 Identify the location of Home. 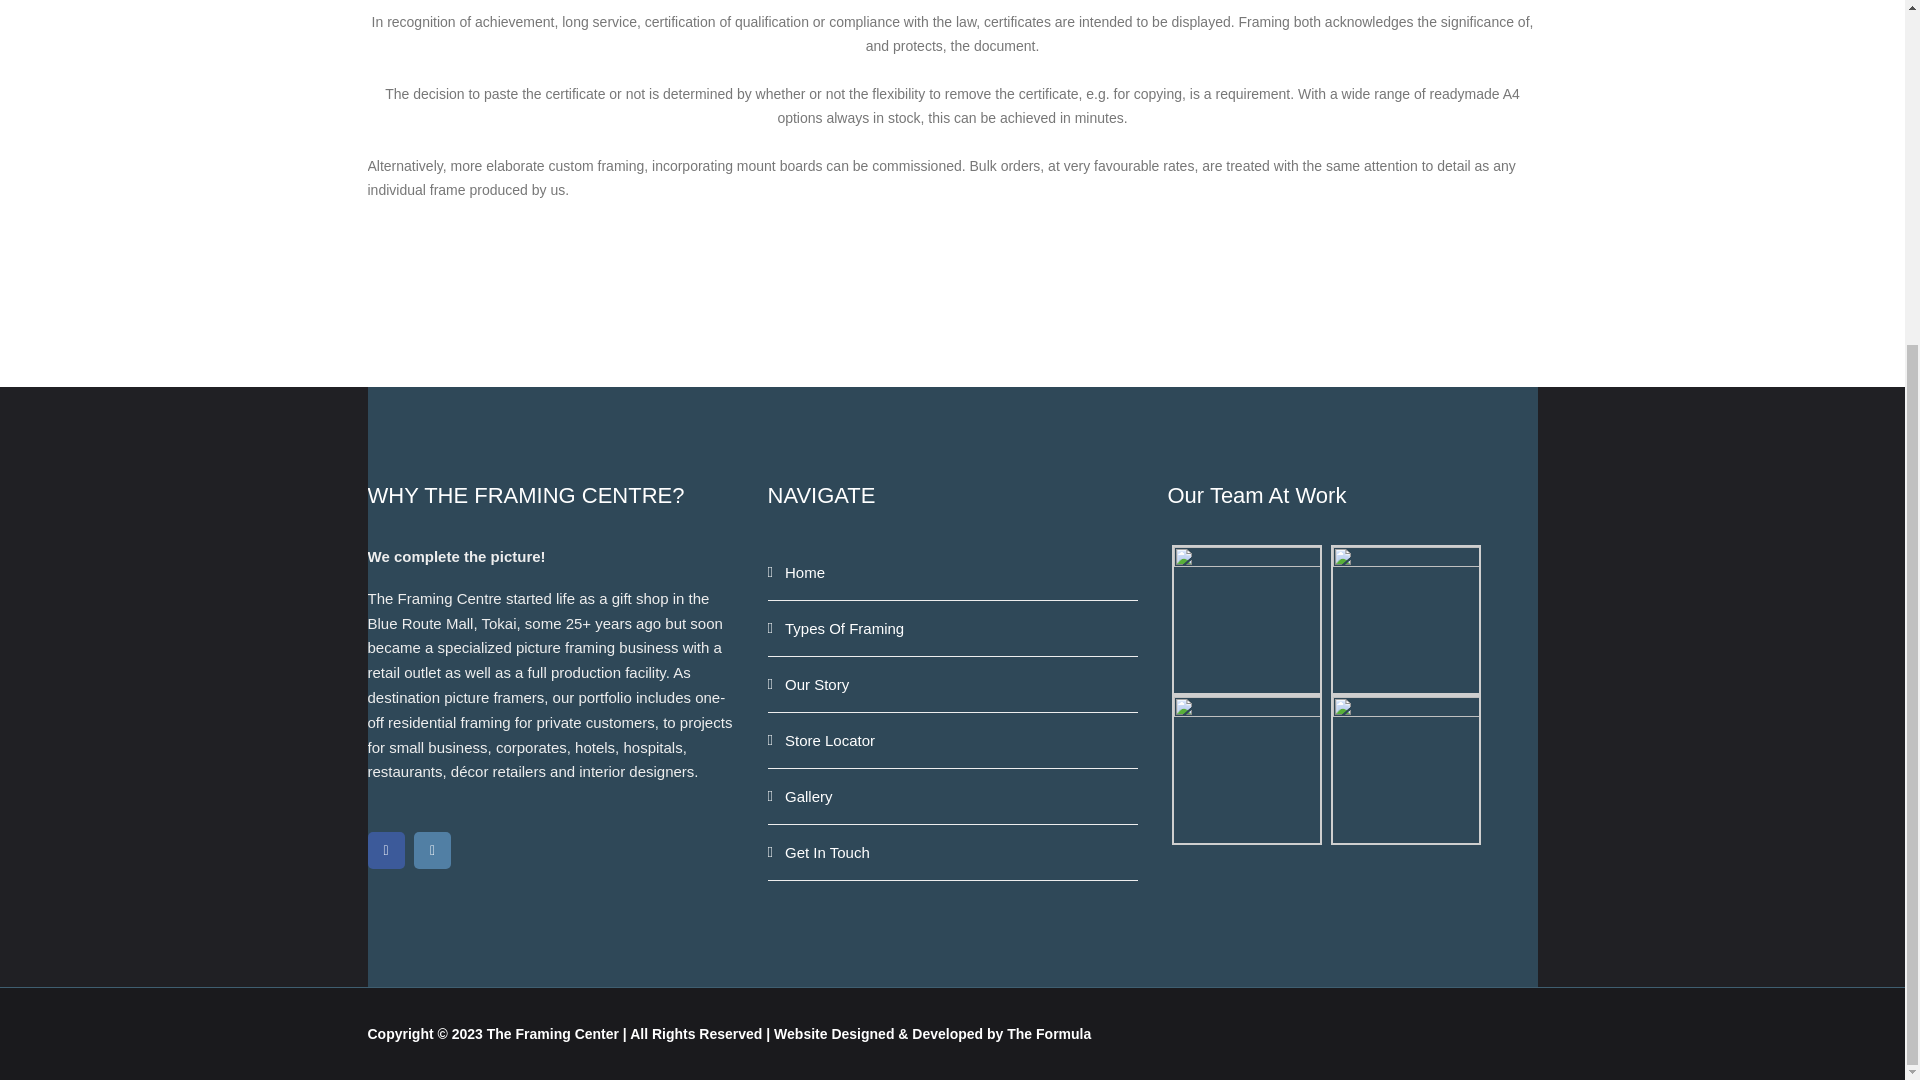
(953, 572).